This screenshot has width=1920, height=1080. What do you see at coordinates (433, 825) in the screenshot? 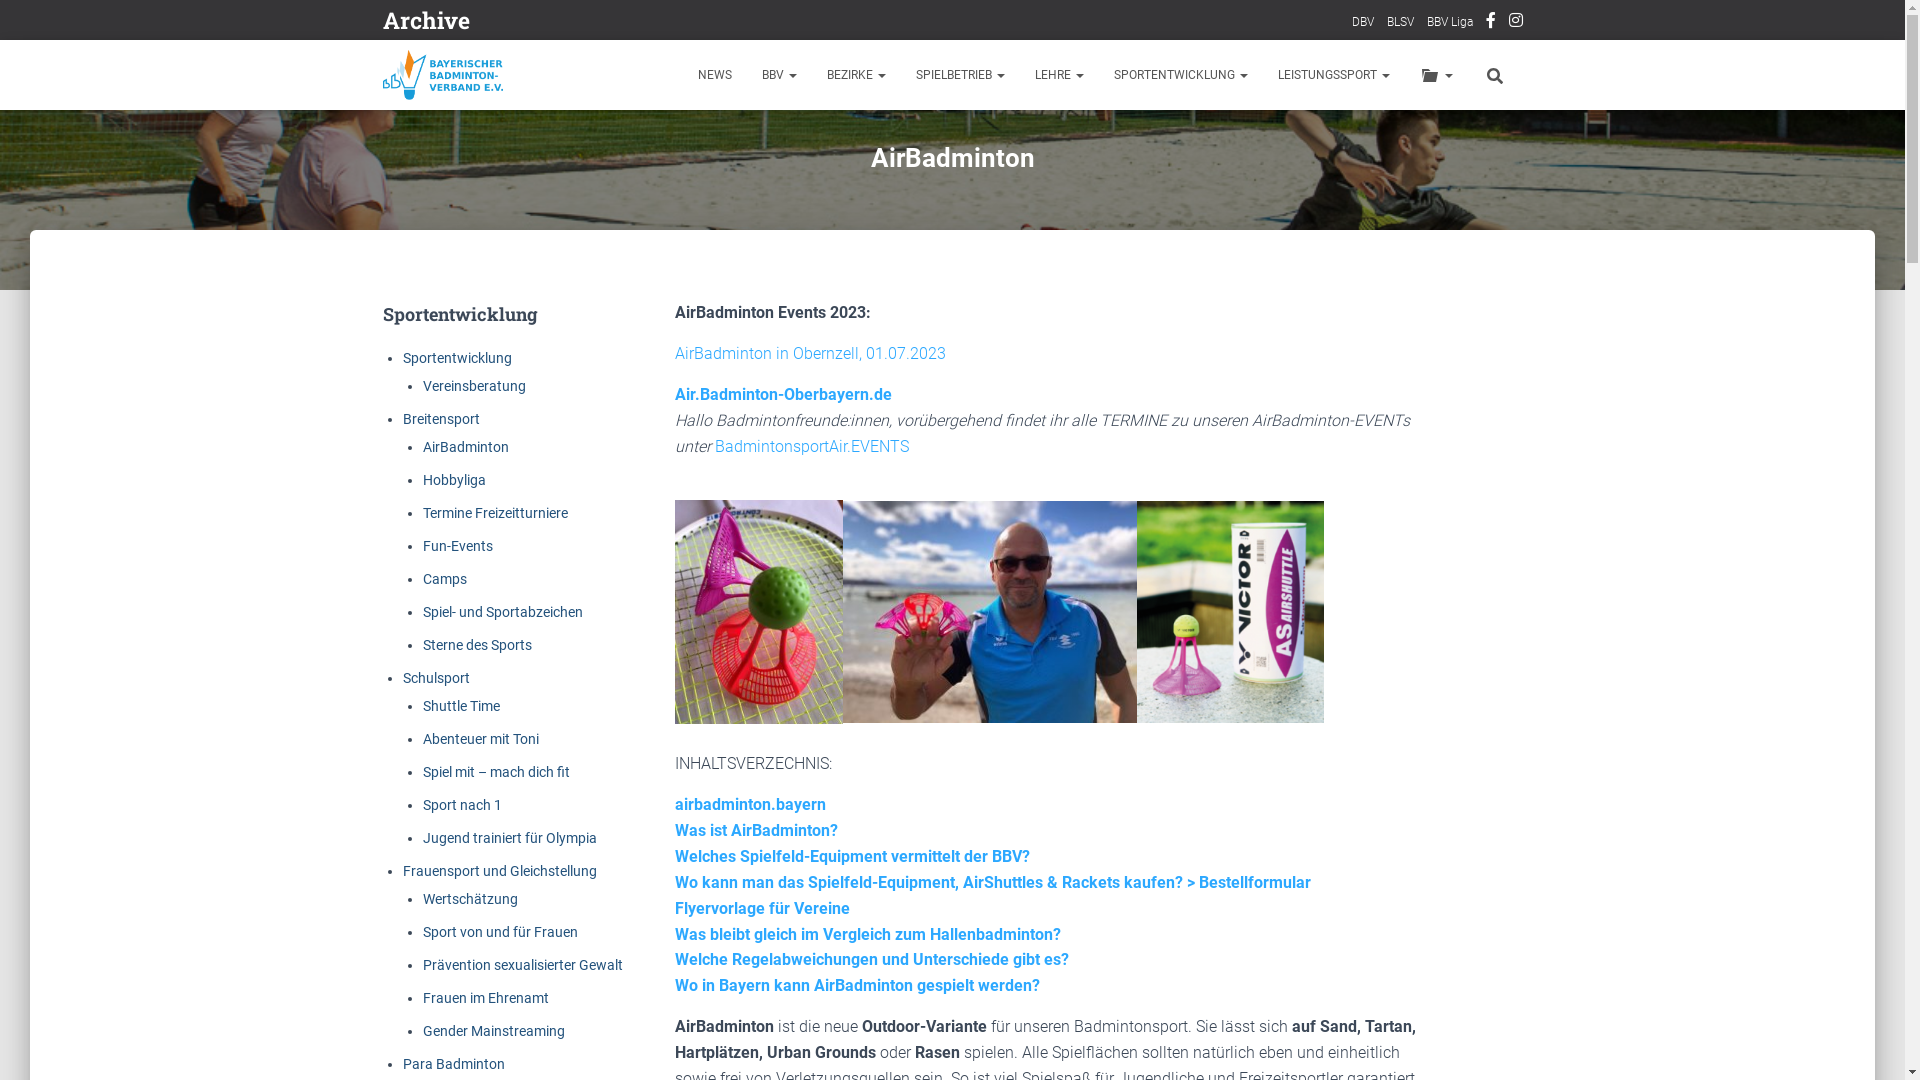
I see `Mai 2014` at bounding box center [433, 825].